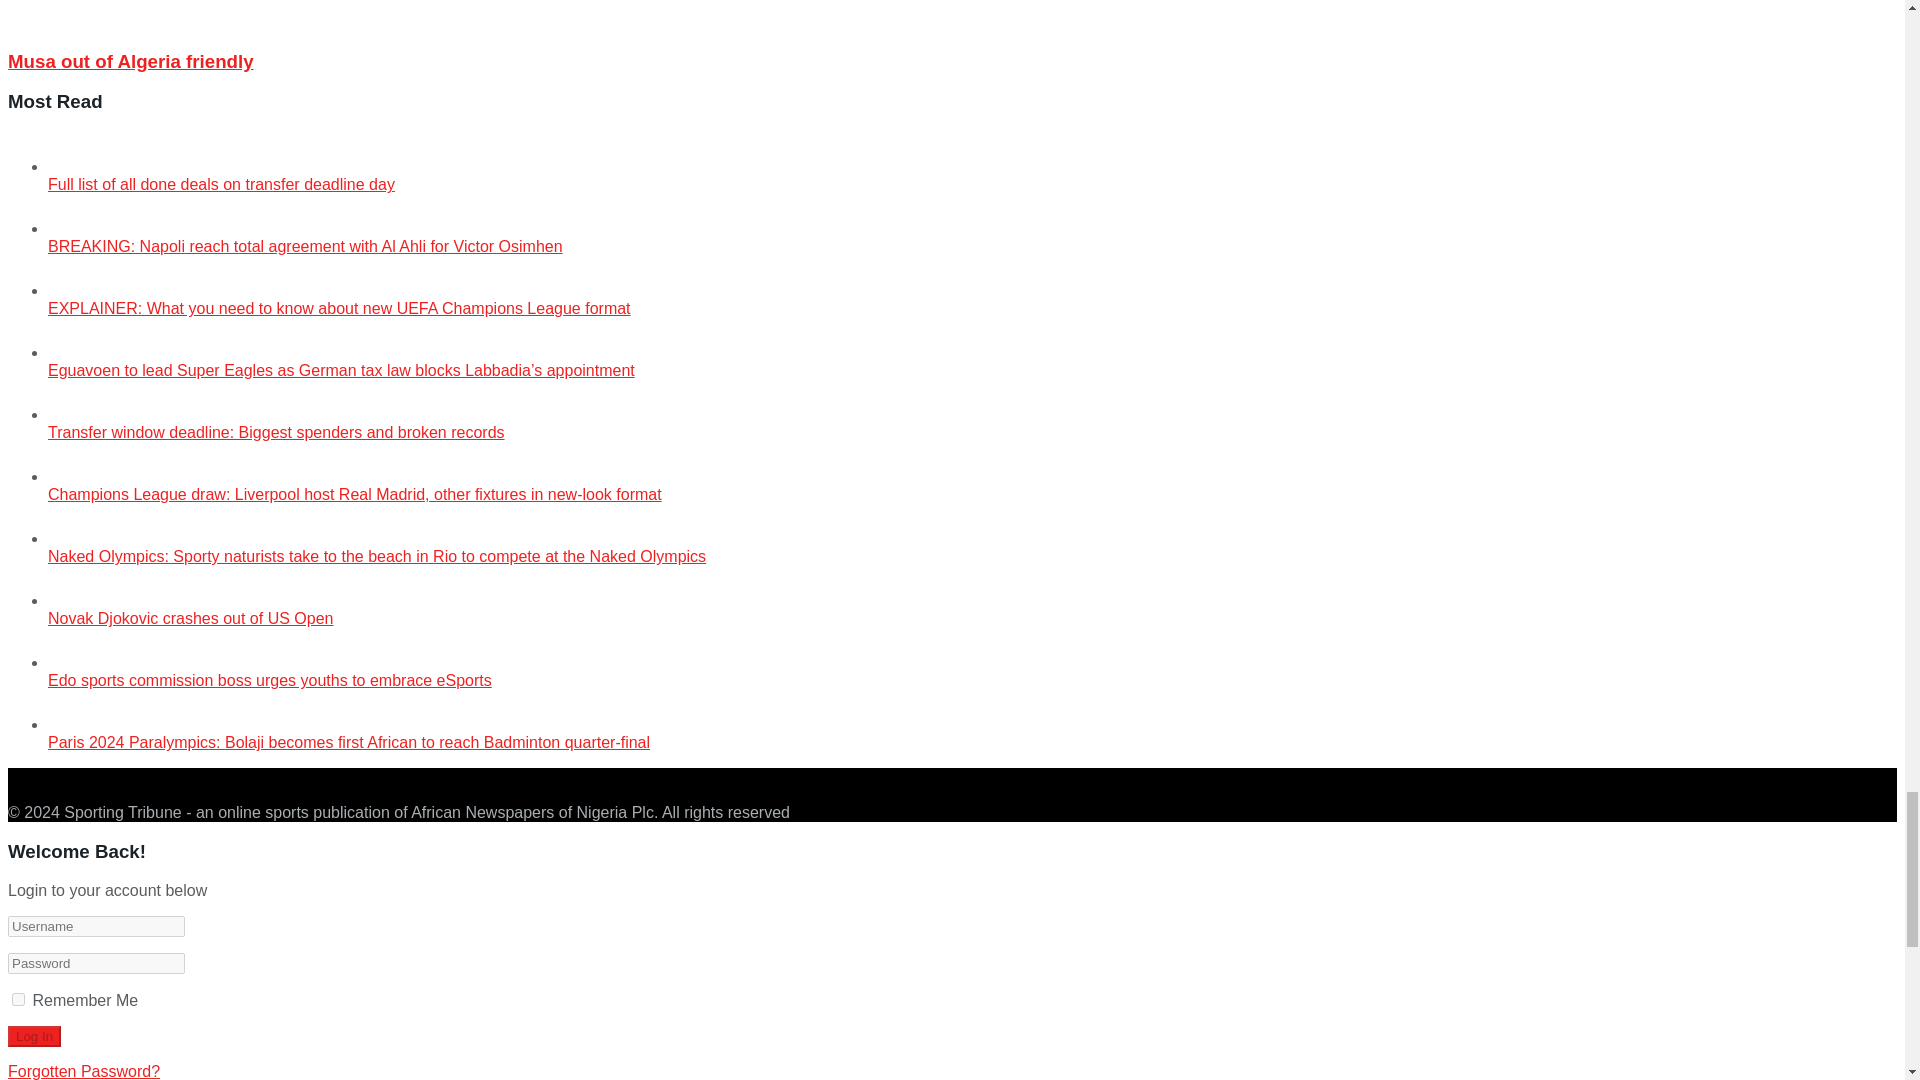 The height and width of the screenshot is (1080, 1920). I want to click on true, so click(18, 998).